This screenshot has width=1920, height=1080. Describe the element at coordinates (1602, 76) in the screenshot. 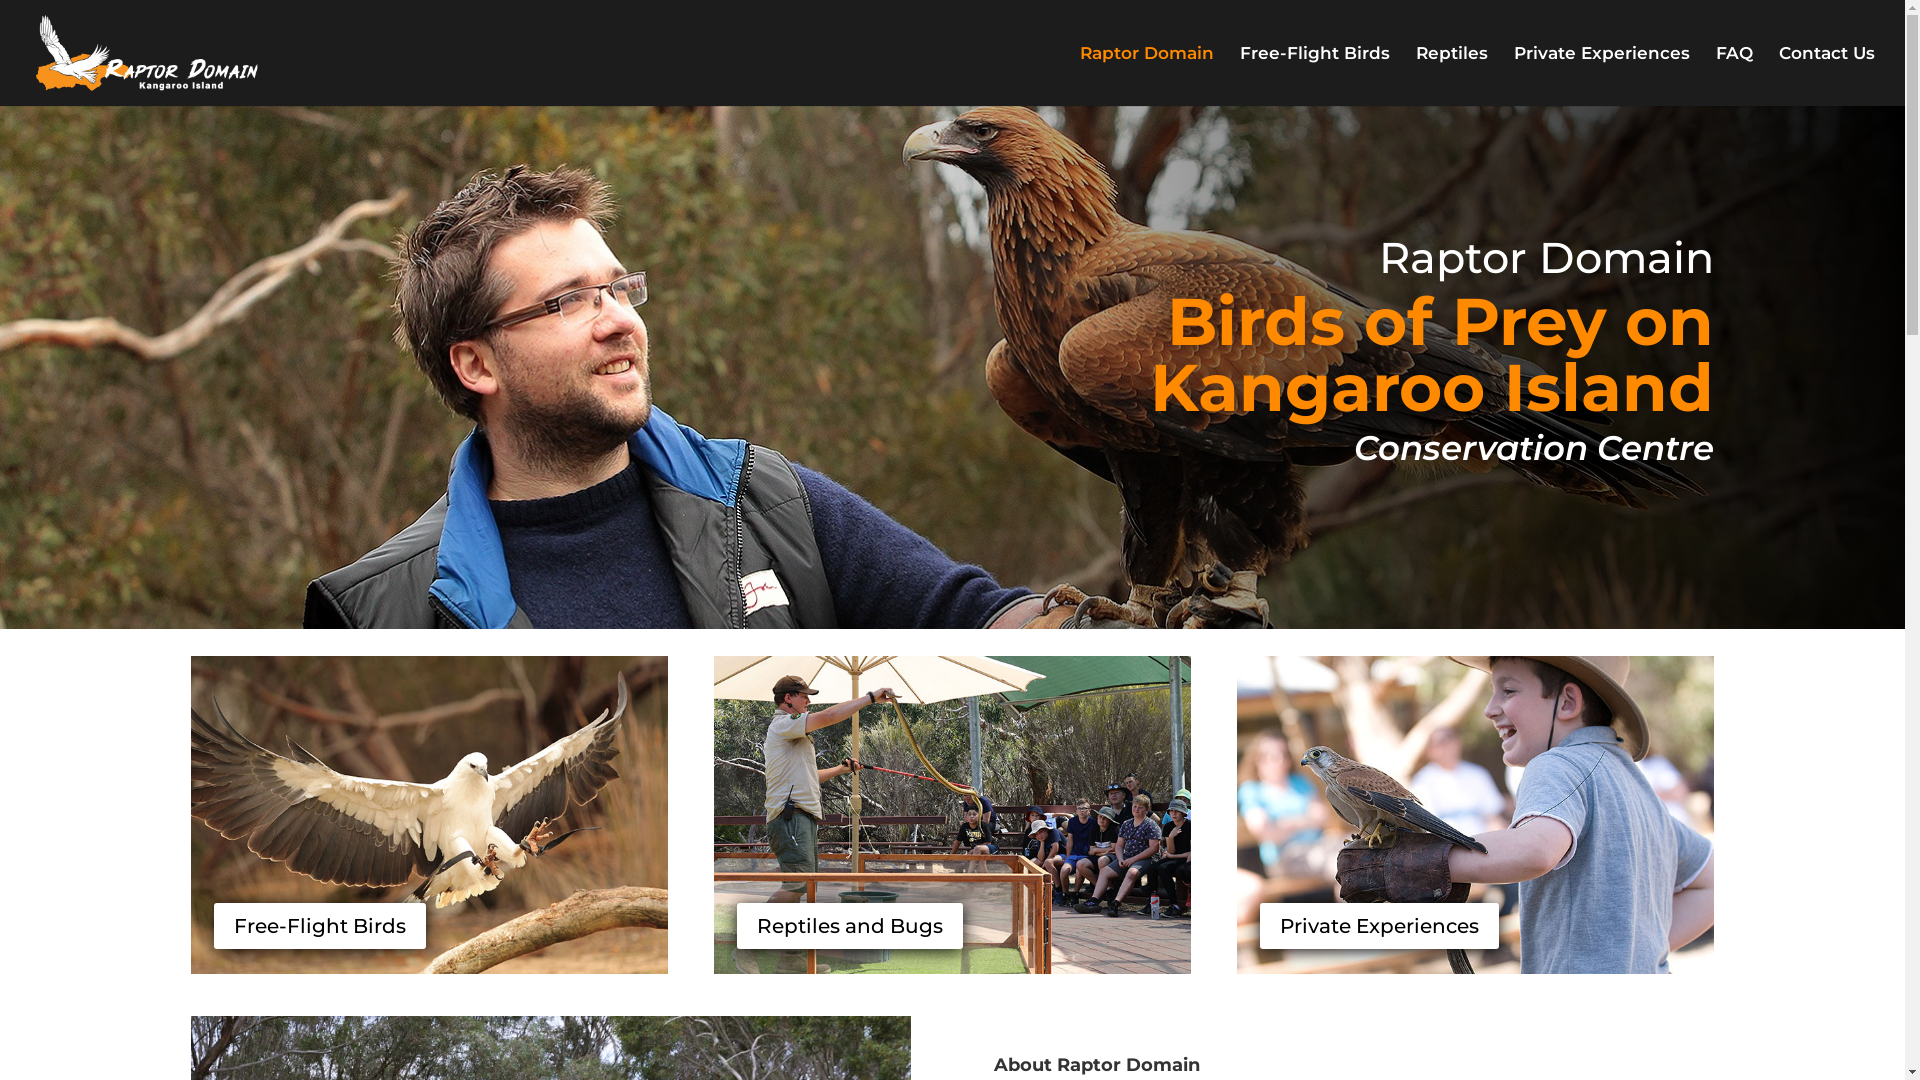

I see `Private Experiences` at that location.